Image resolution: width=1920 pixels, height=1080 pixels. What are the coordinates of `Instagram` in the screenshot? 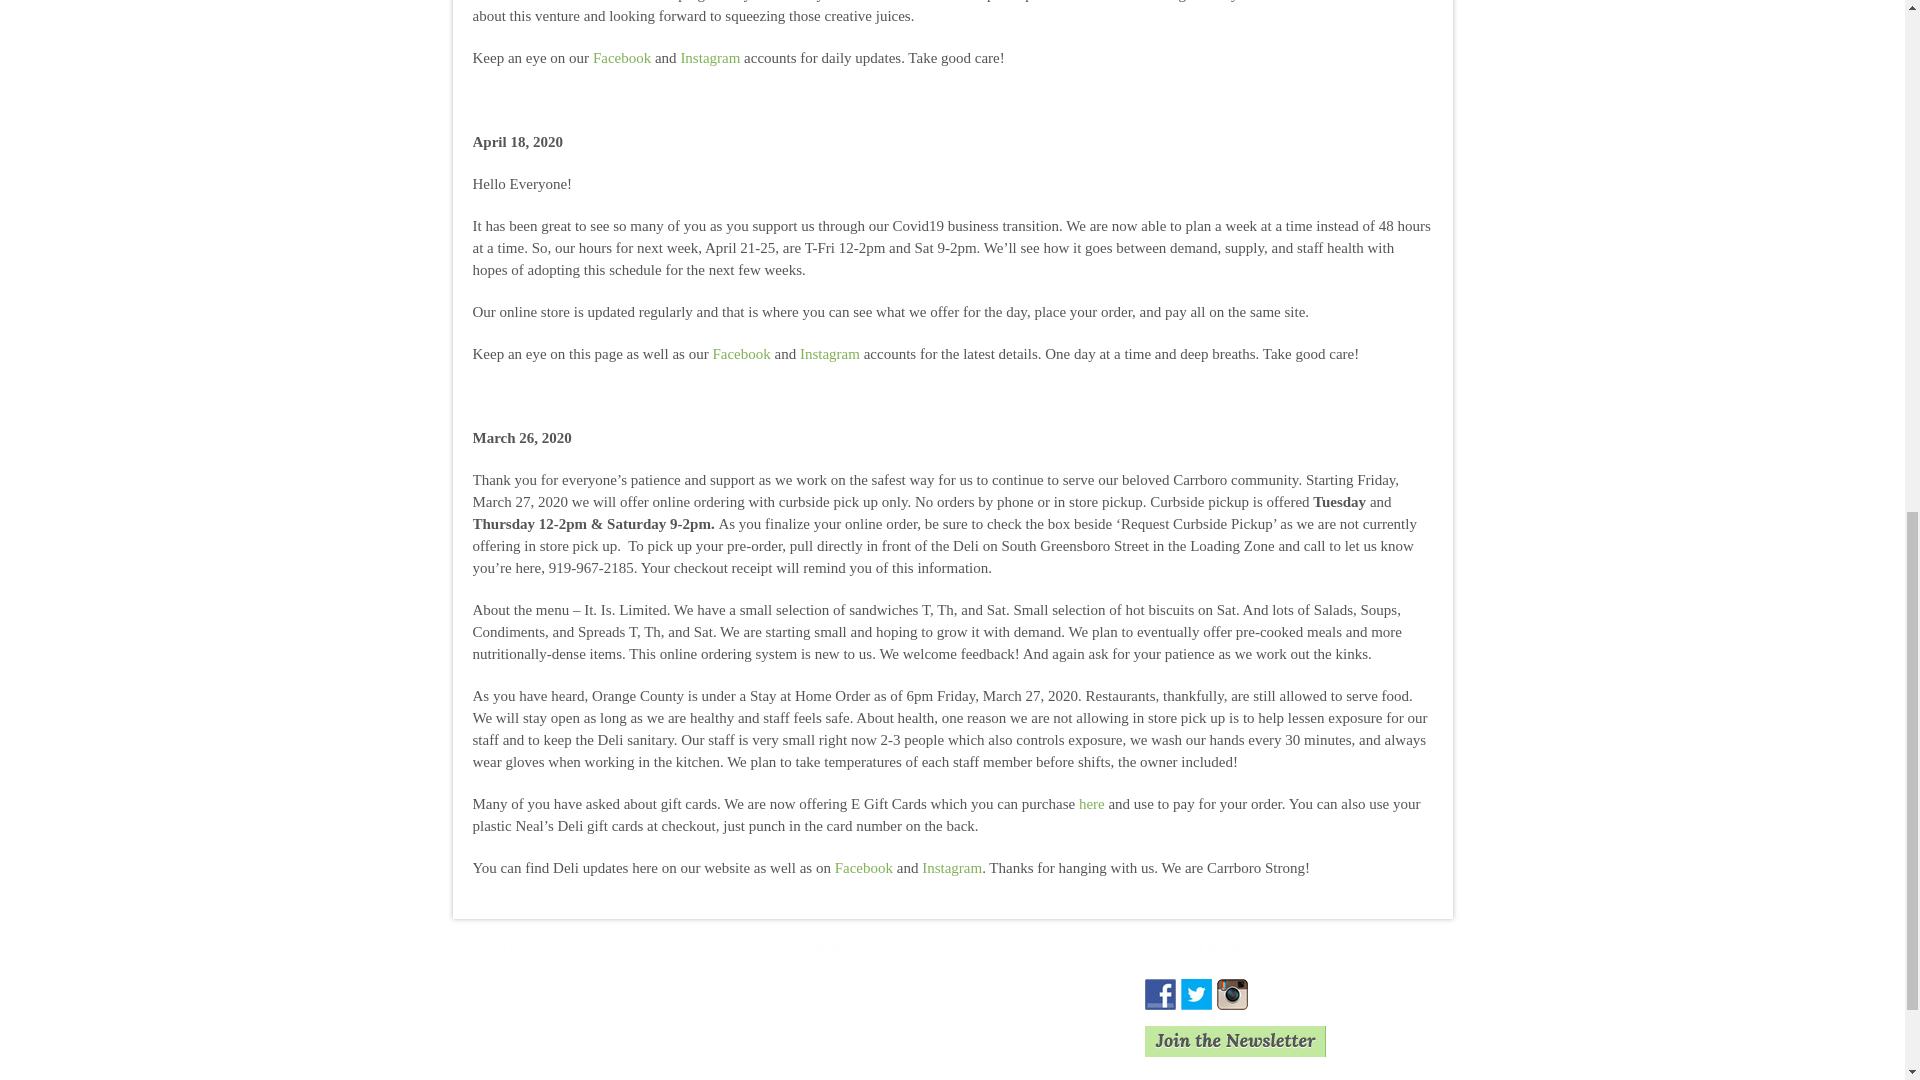 It's located at (951, 868).